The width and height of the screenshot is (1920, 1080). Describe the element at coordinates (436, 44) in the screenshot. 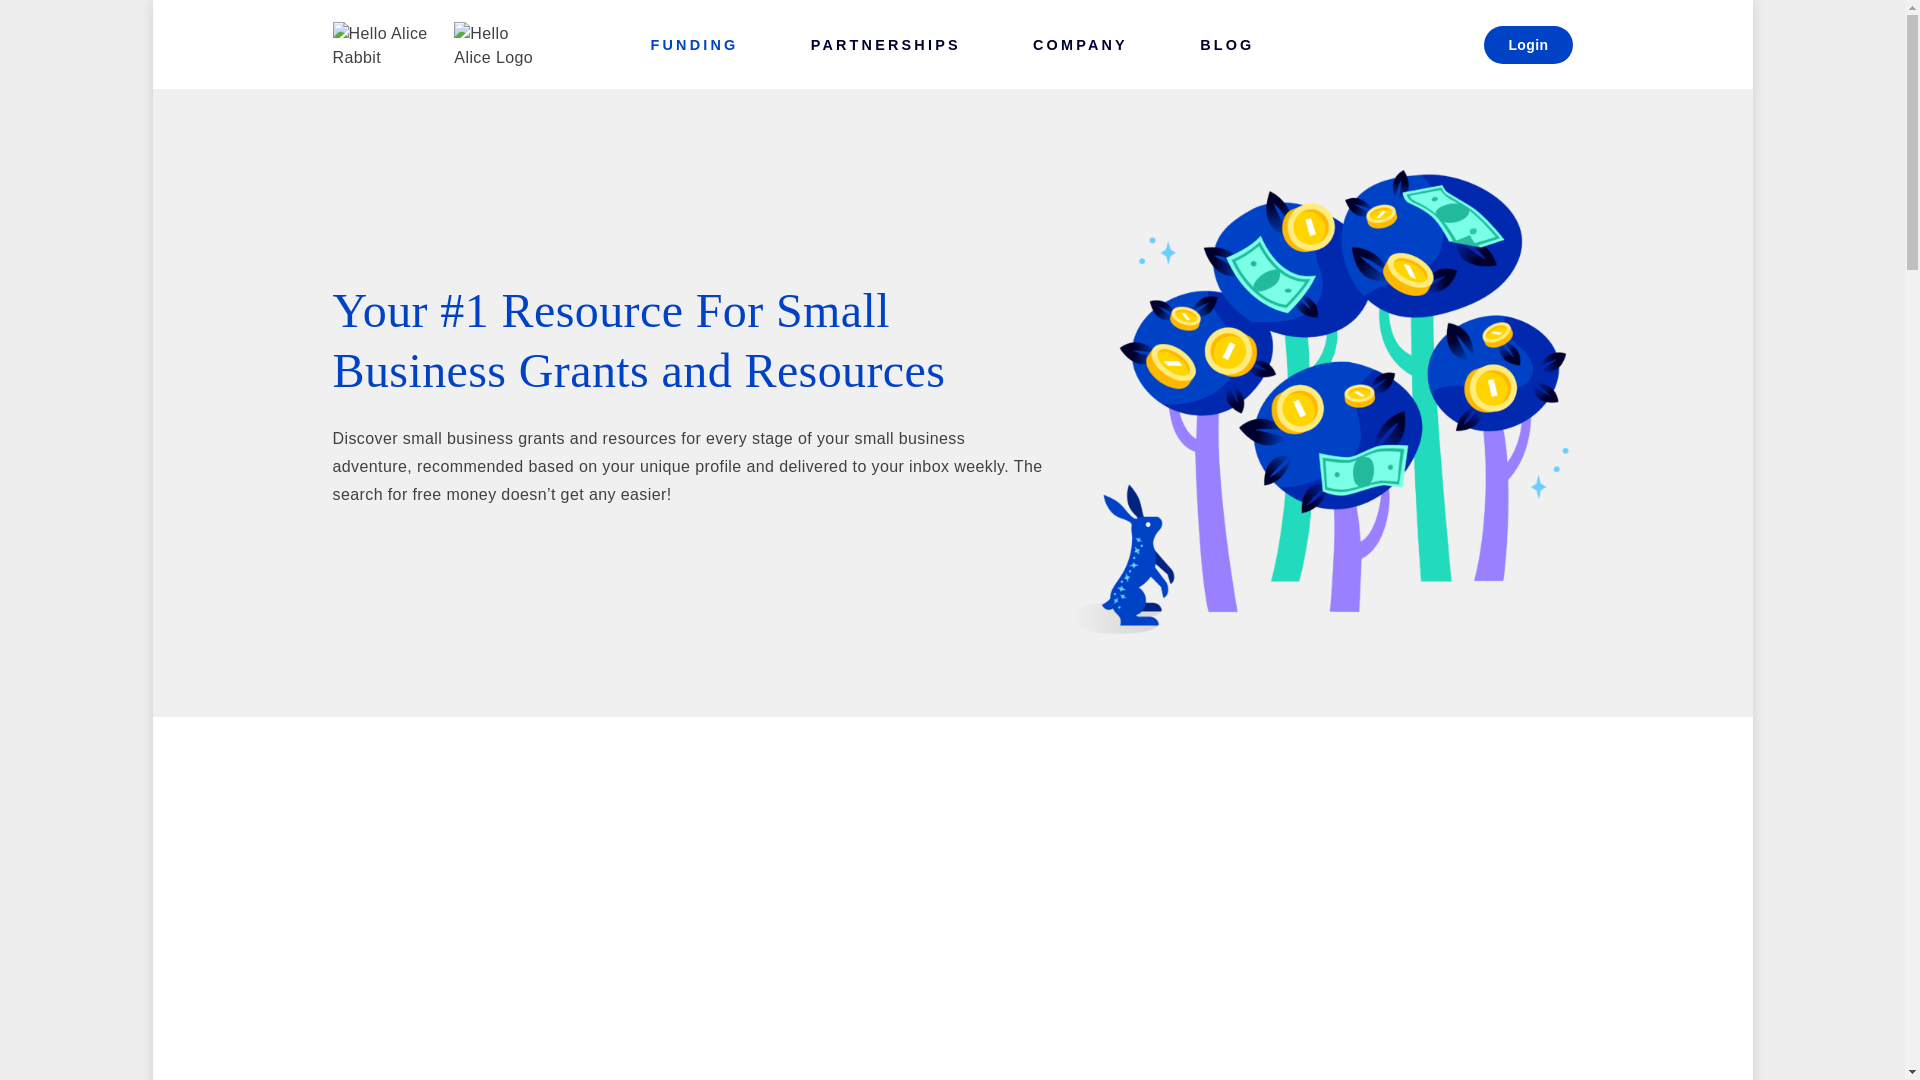

I see `Return to homepage` at that location.